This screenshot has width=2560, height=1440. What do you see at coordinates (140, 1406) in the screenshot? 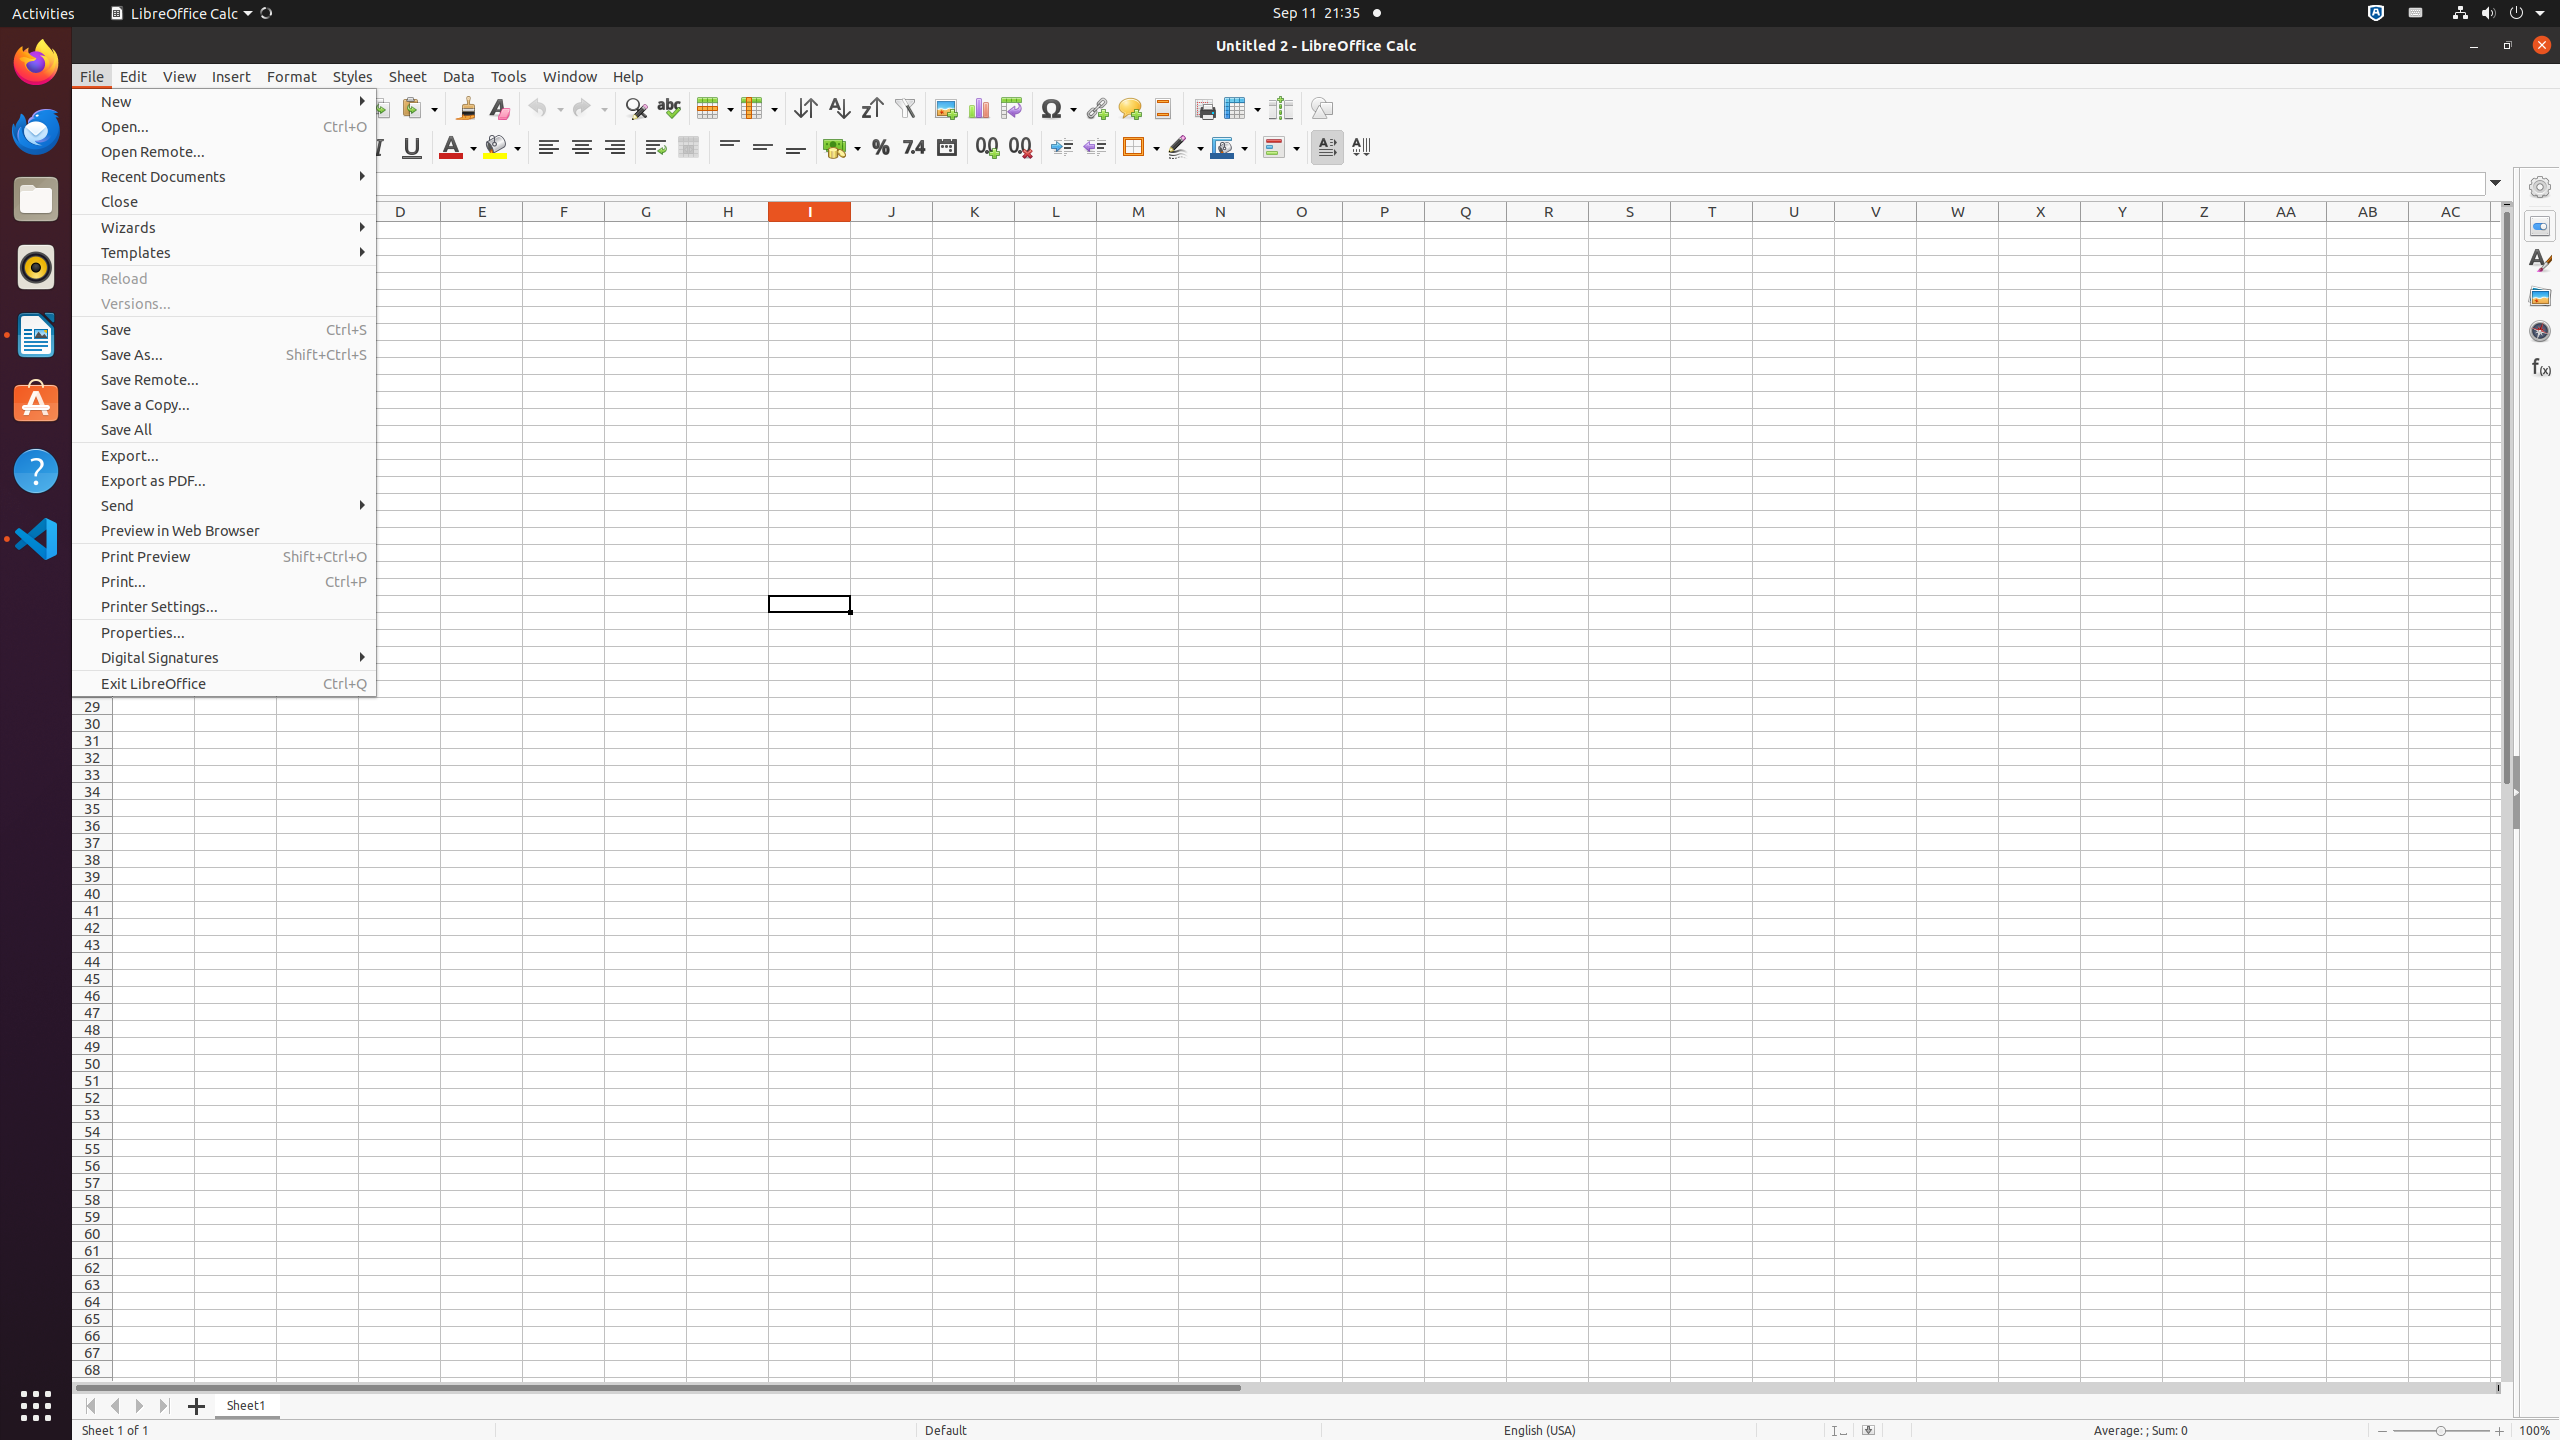
I see `Move Right` at bounding box center [140, 1406].